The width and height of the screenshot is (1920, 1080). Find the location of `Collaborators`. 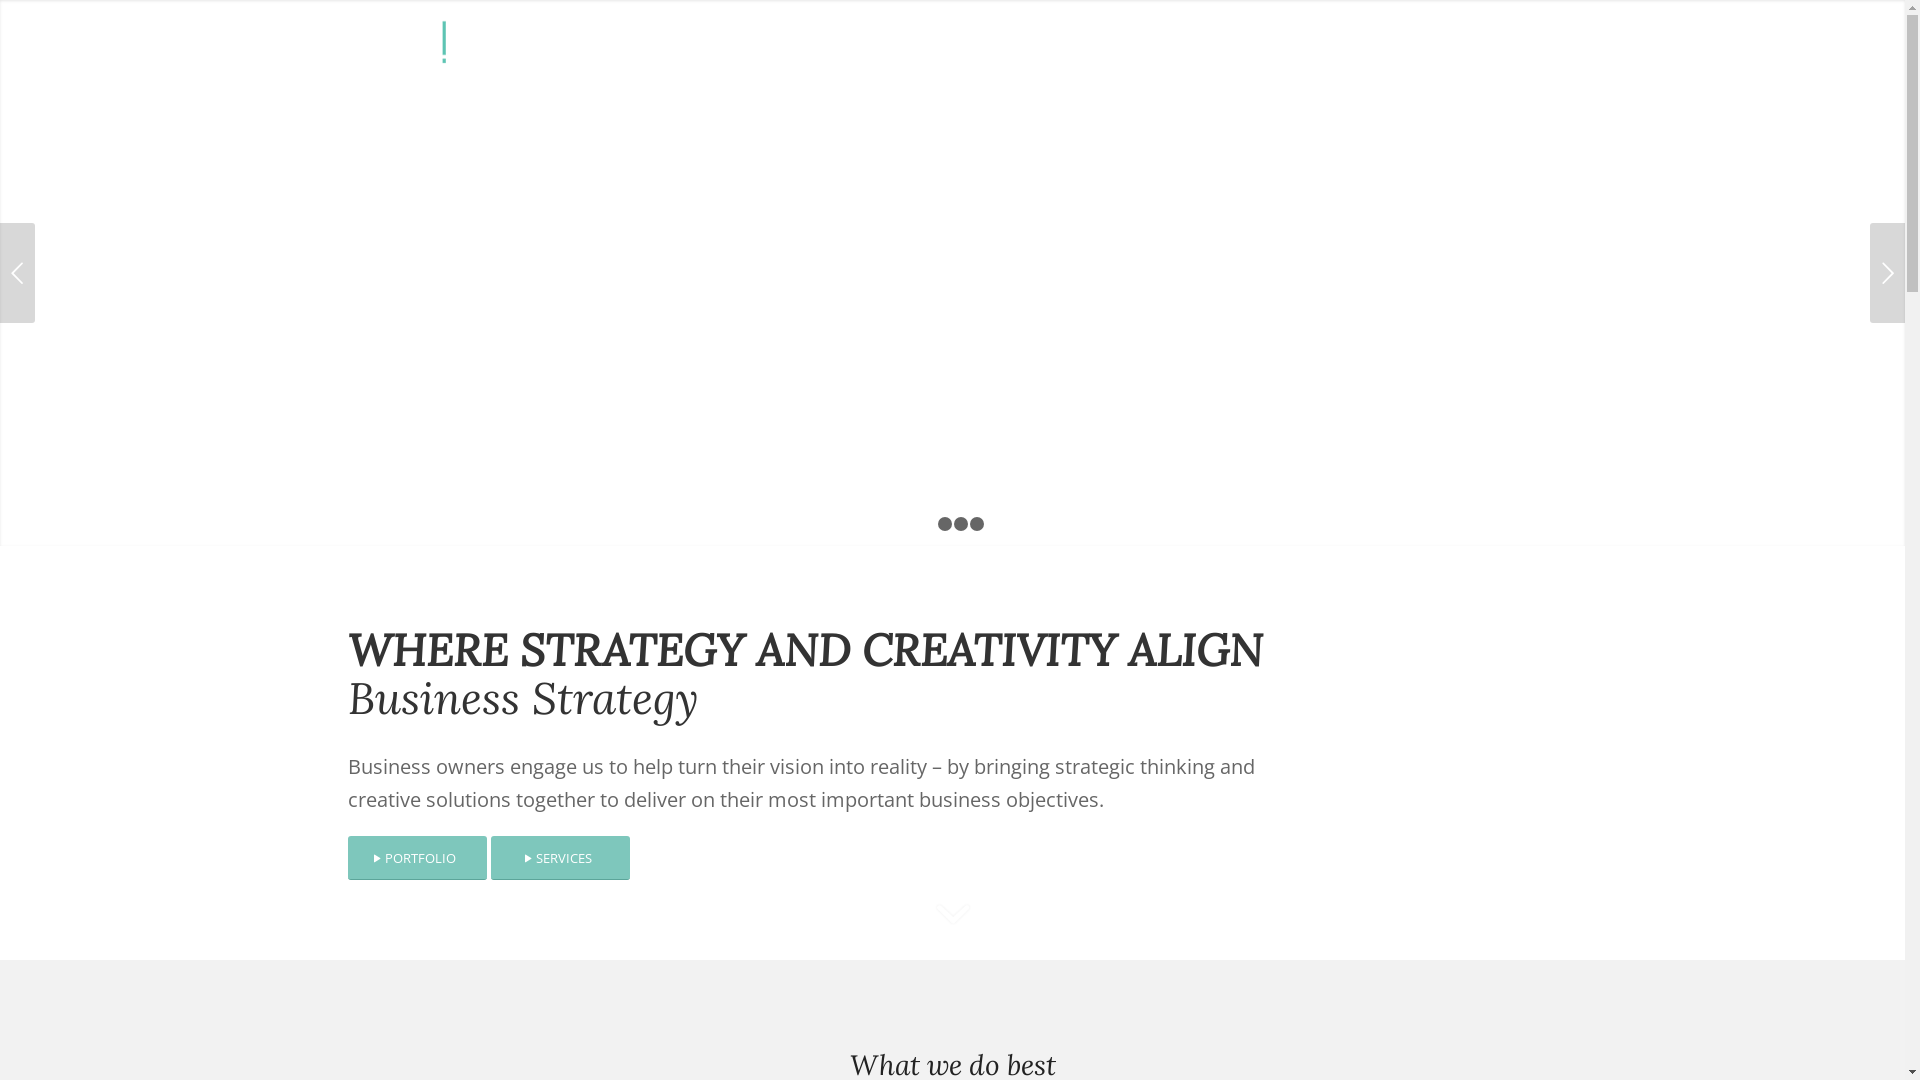

Collaborators is located at coordinates (1400, 51).